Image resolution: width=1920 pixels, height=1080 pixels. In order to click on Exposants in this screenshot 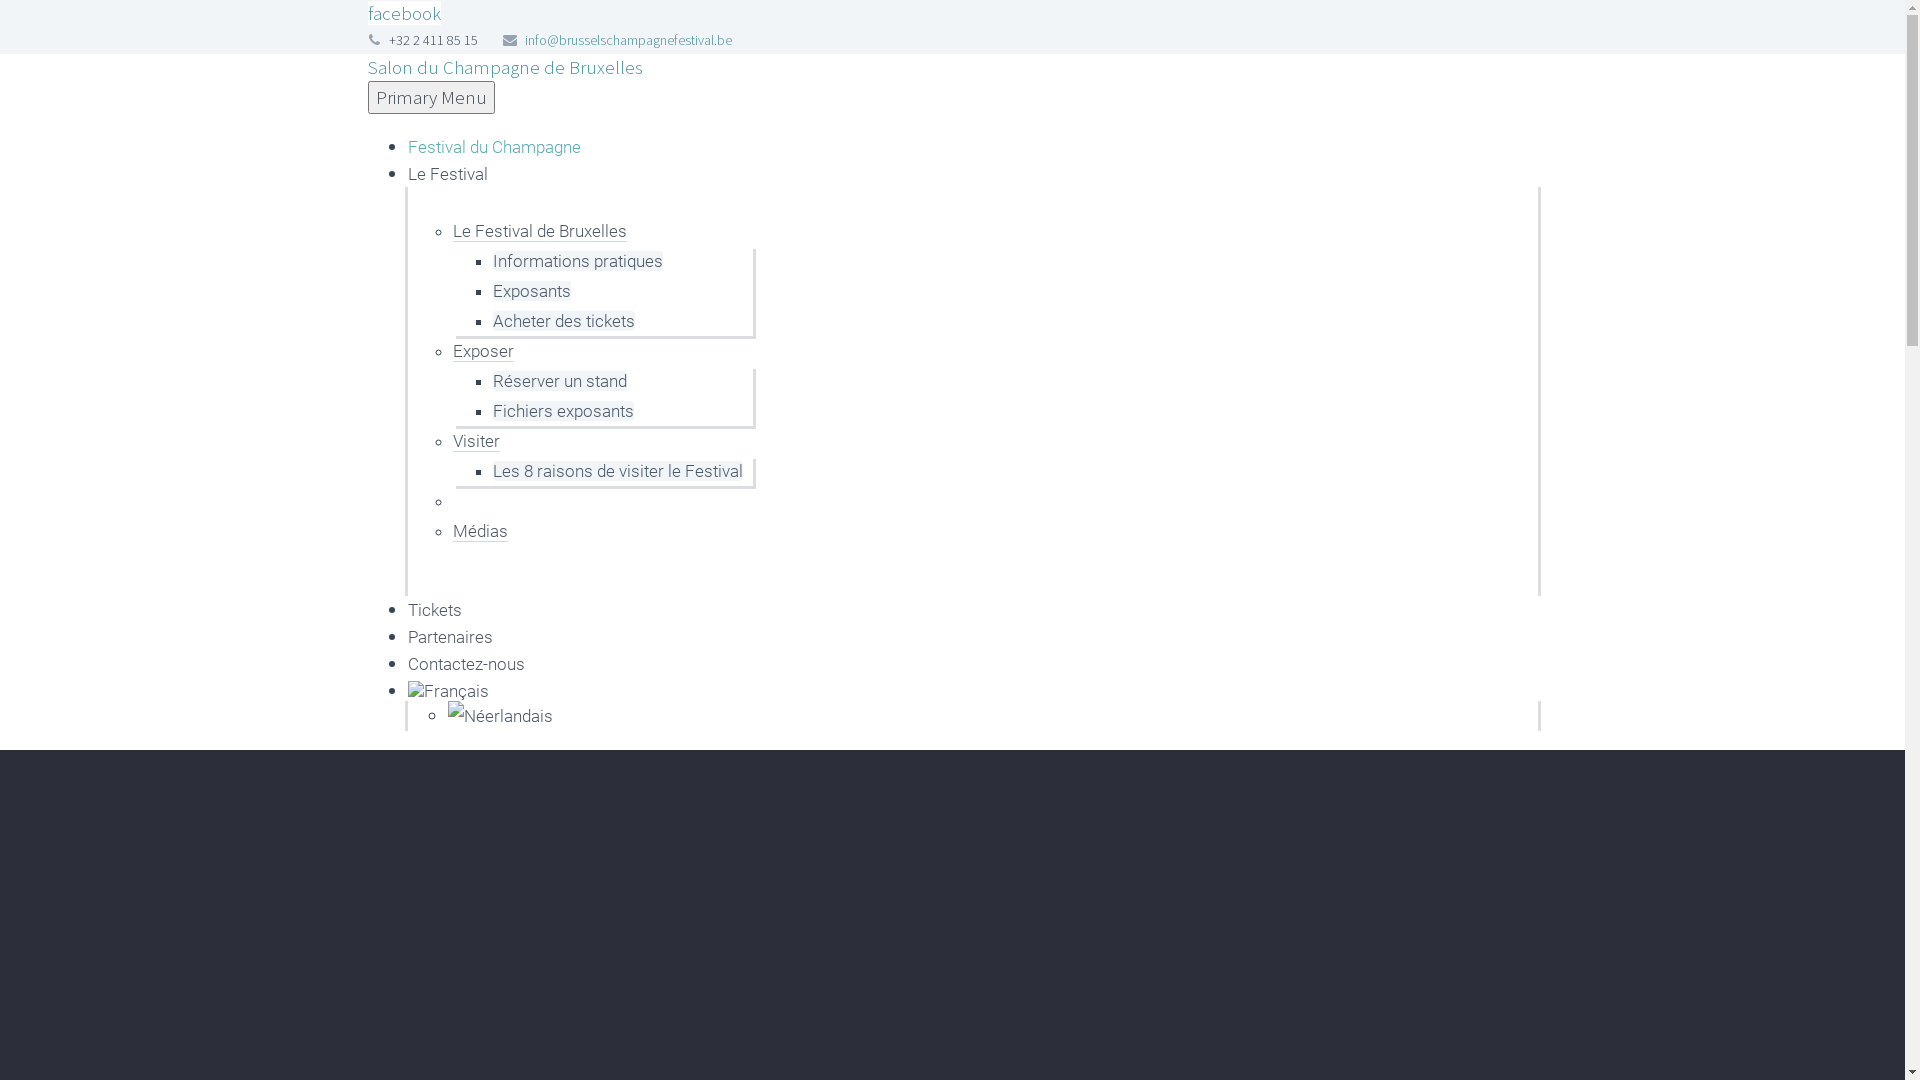, I will do `click(530, 291)`.